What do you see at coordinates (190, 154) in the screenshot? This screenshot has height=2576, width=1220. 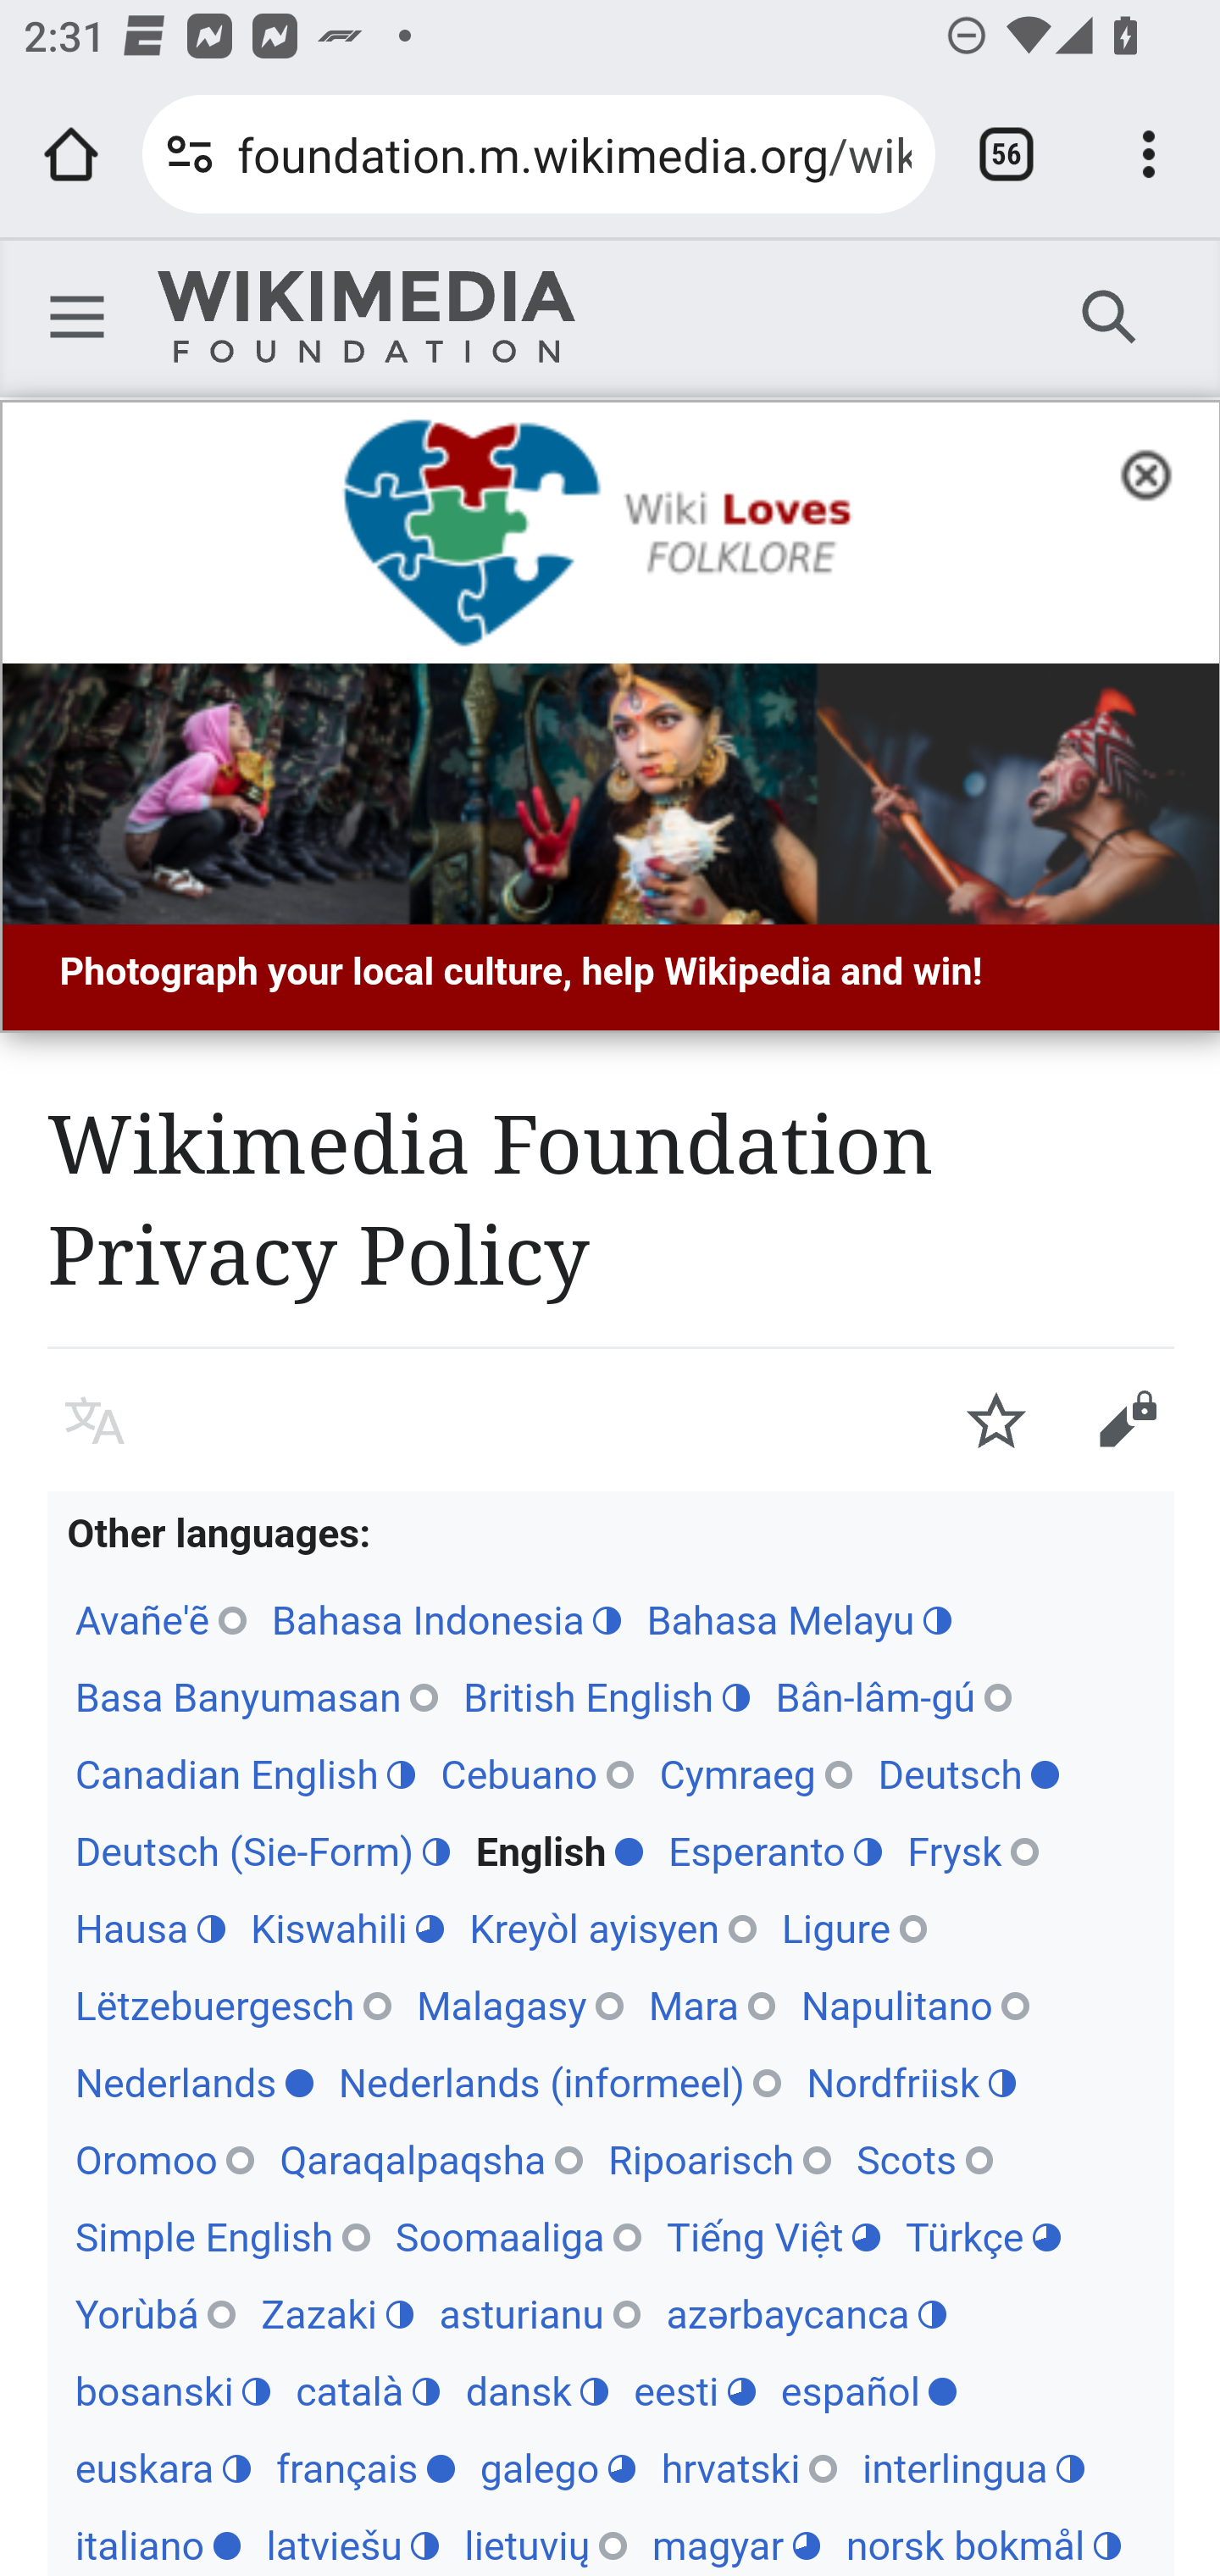 I see `Connection is secure` at bounding box center [190, 154].